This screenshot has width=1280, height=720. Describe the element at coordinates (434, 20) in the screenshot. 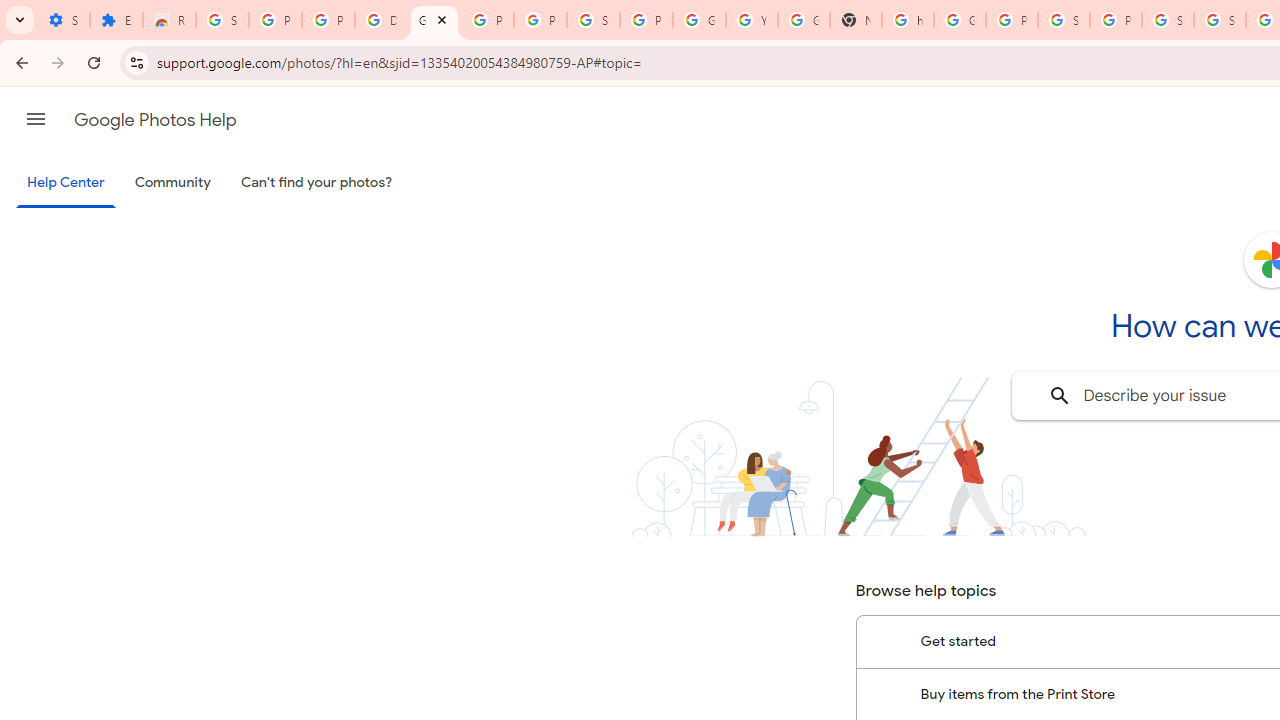

I see `Google Photos Help` at that location.